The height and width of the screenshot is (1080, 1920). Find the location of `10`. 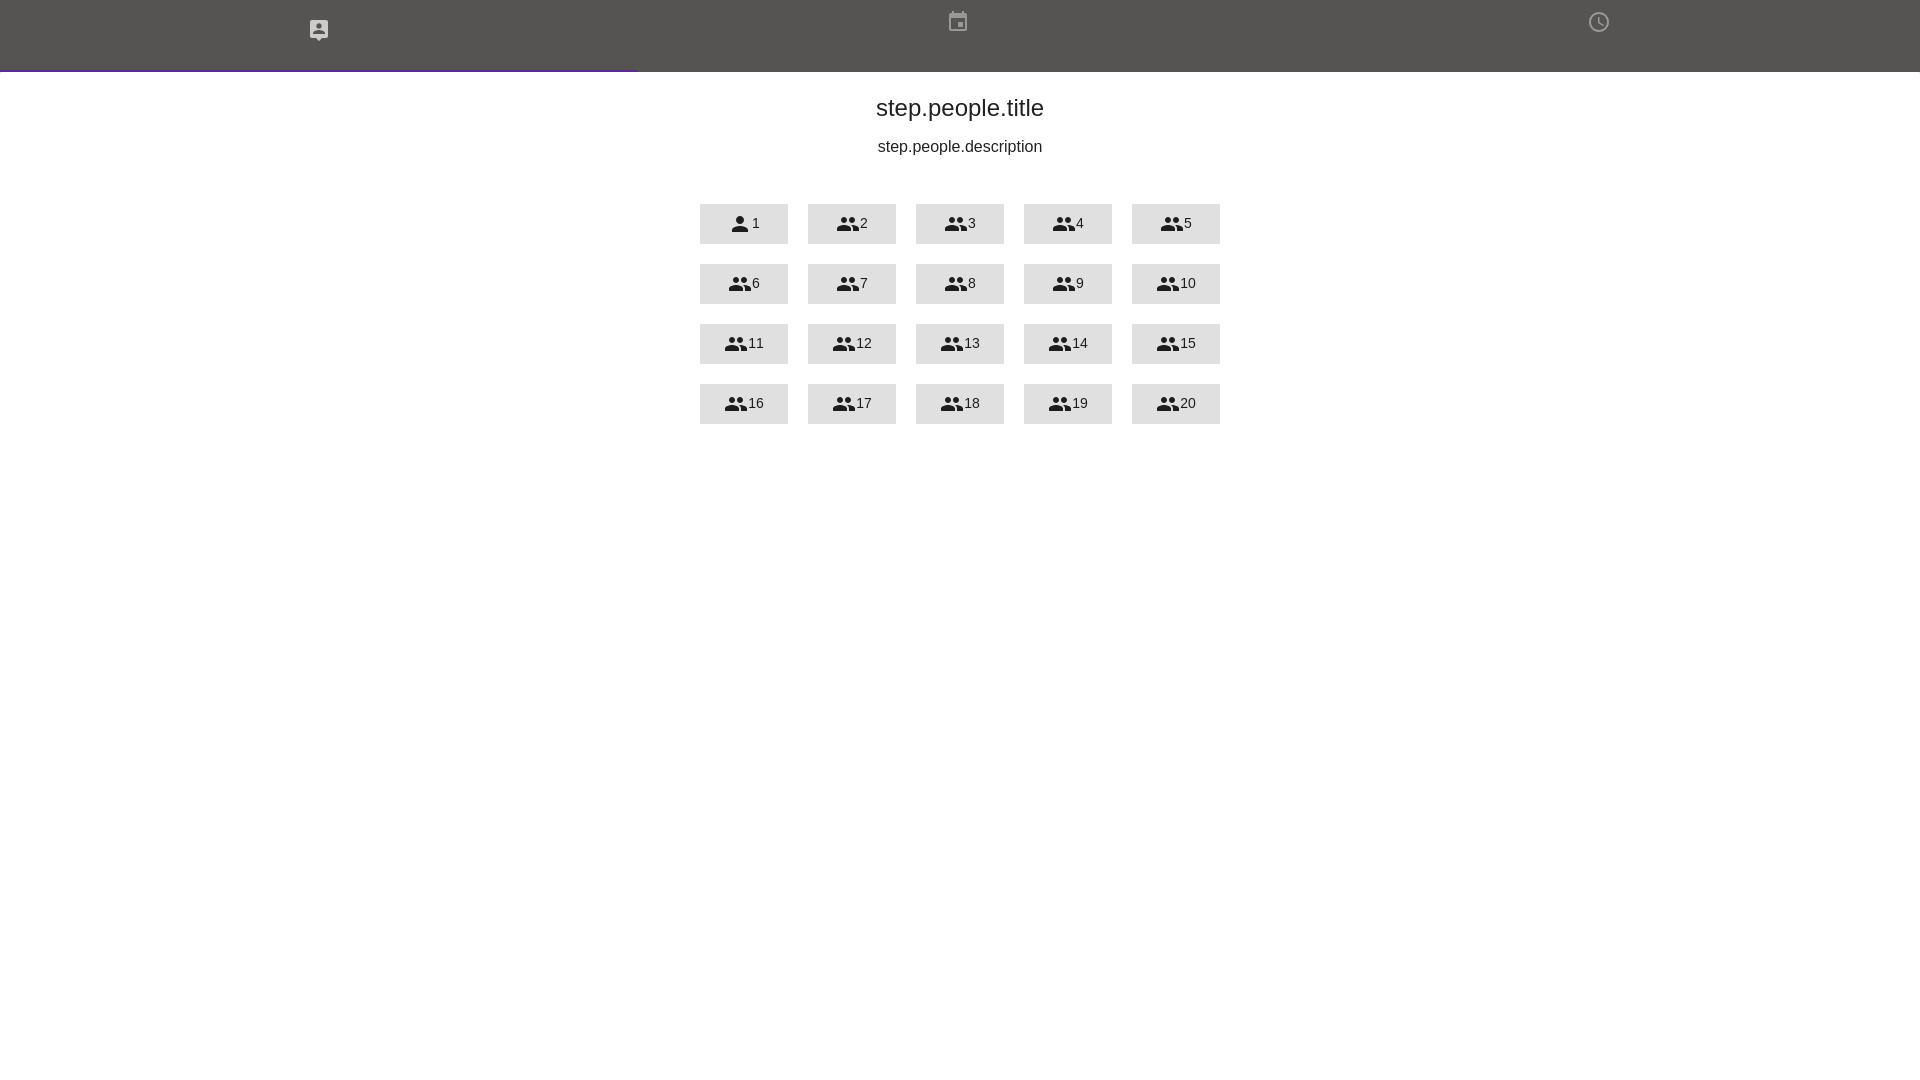

10 is located at coordinates (1176, 284).